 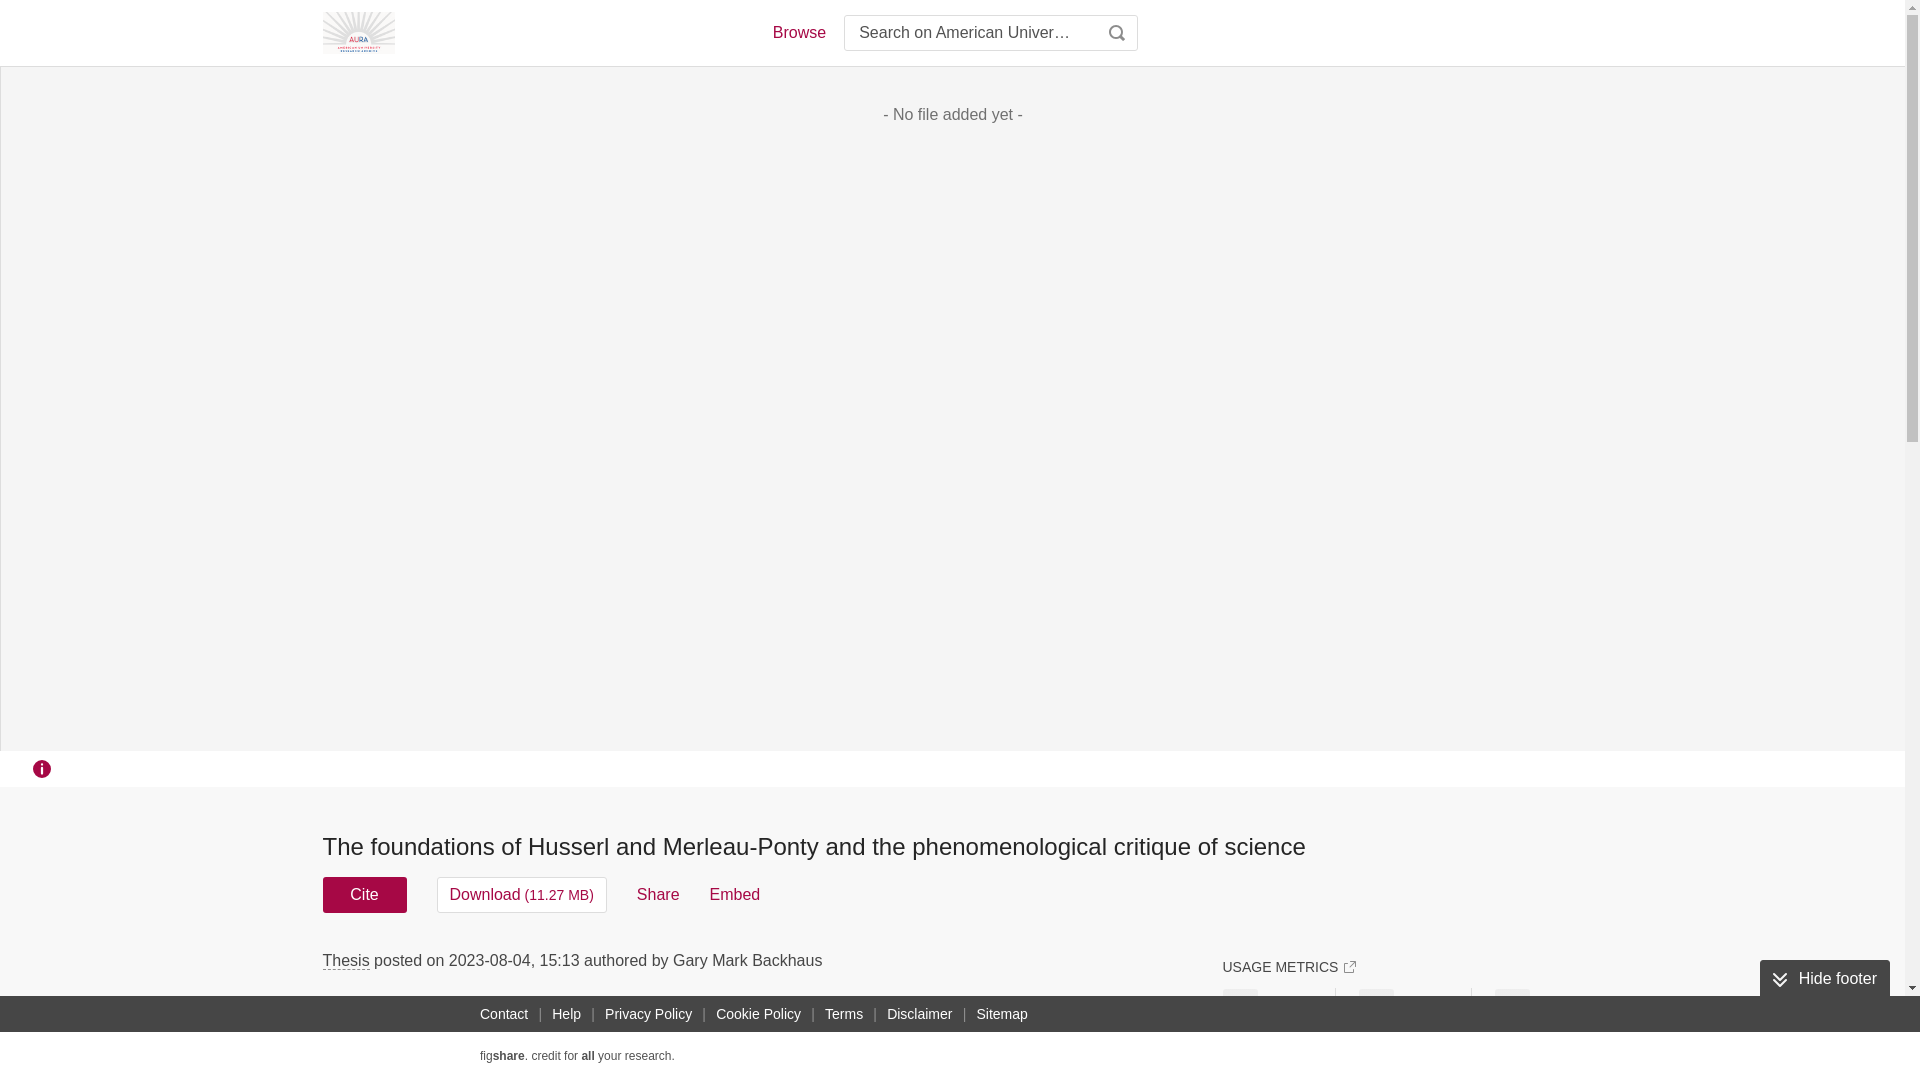 What do you see at coordinates (920, 1014) in the screenshot?
I see `Disclaimer` at bounding box center [920, 1014].